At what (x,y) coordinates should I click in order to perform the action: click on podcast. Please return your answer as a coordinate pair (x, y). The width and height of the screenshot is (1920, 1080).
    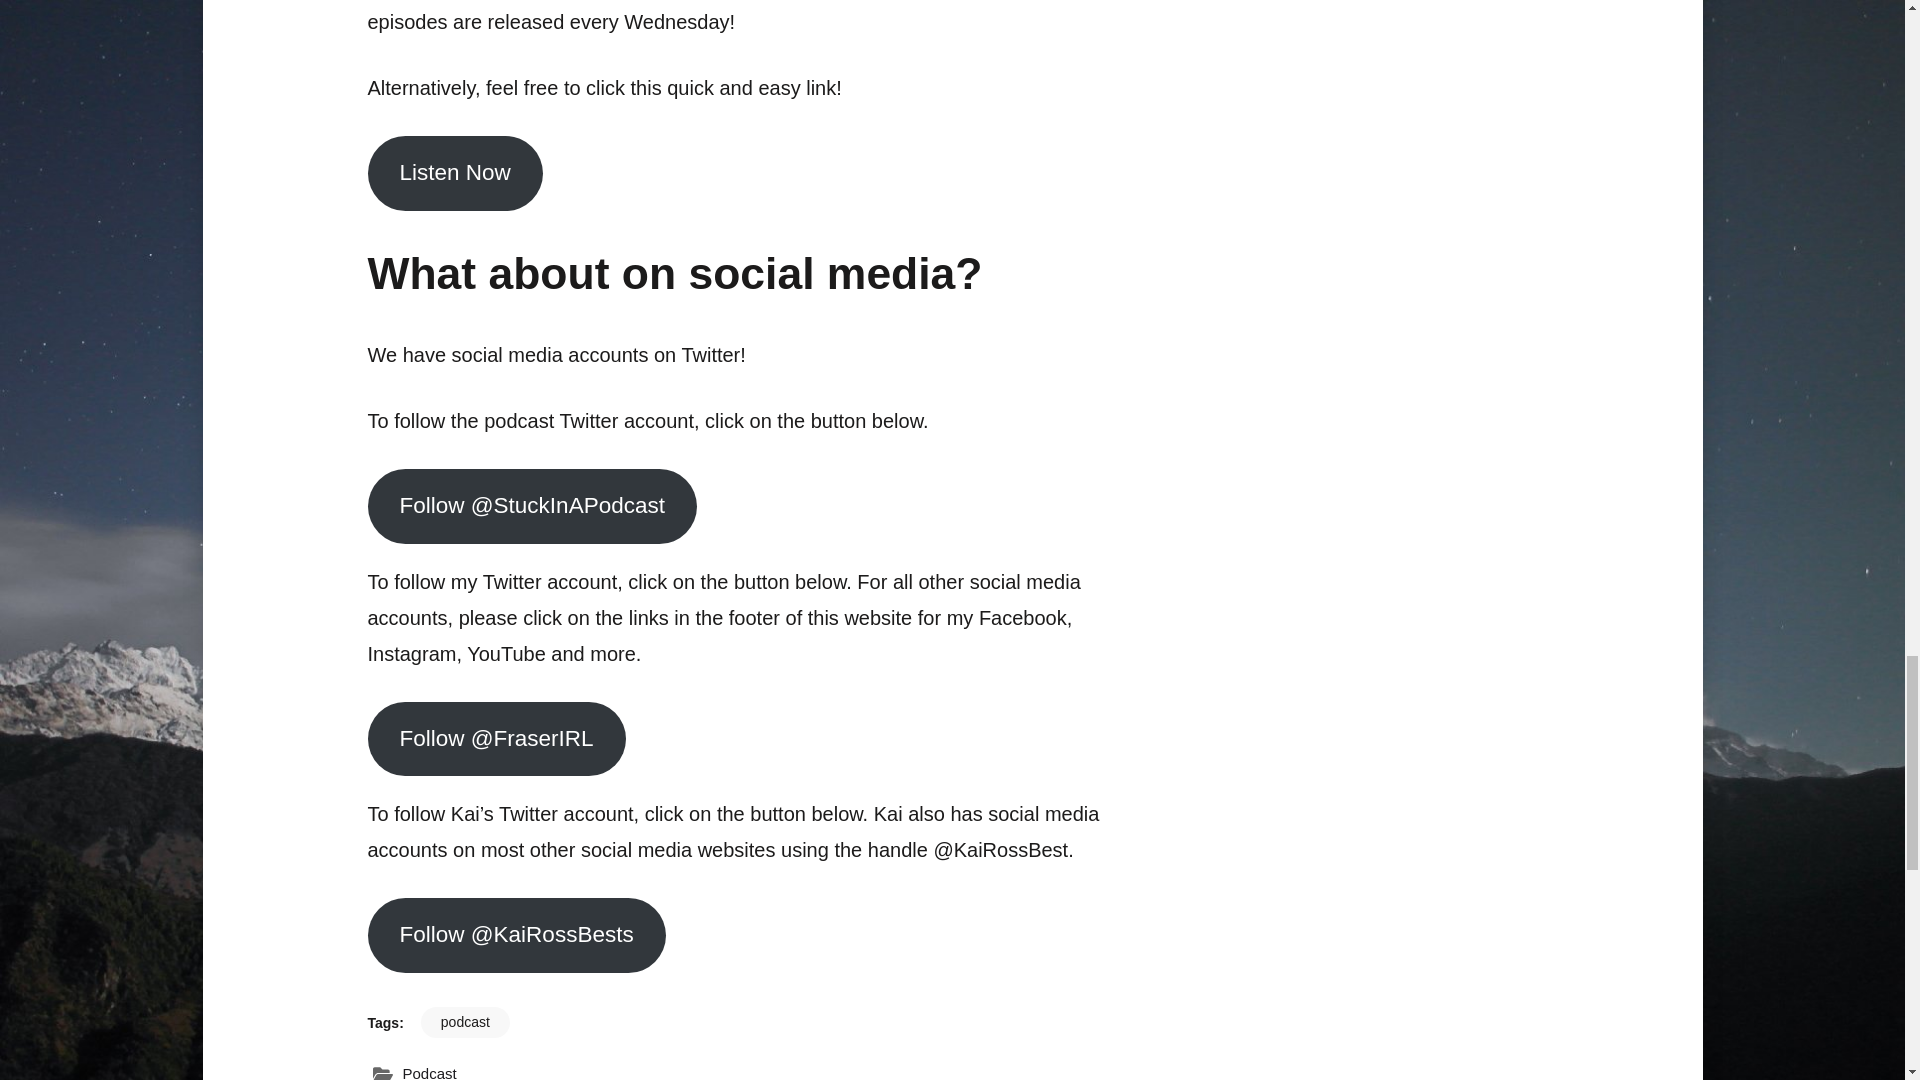
    Looking at the image, I should click on (465, 1022).